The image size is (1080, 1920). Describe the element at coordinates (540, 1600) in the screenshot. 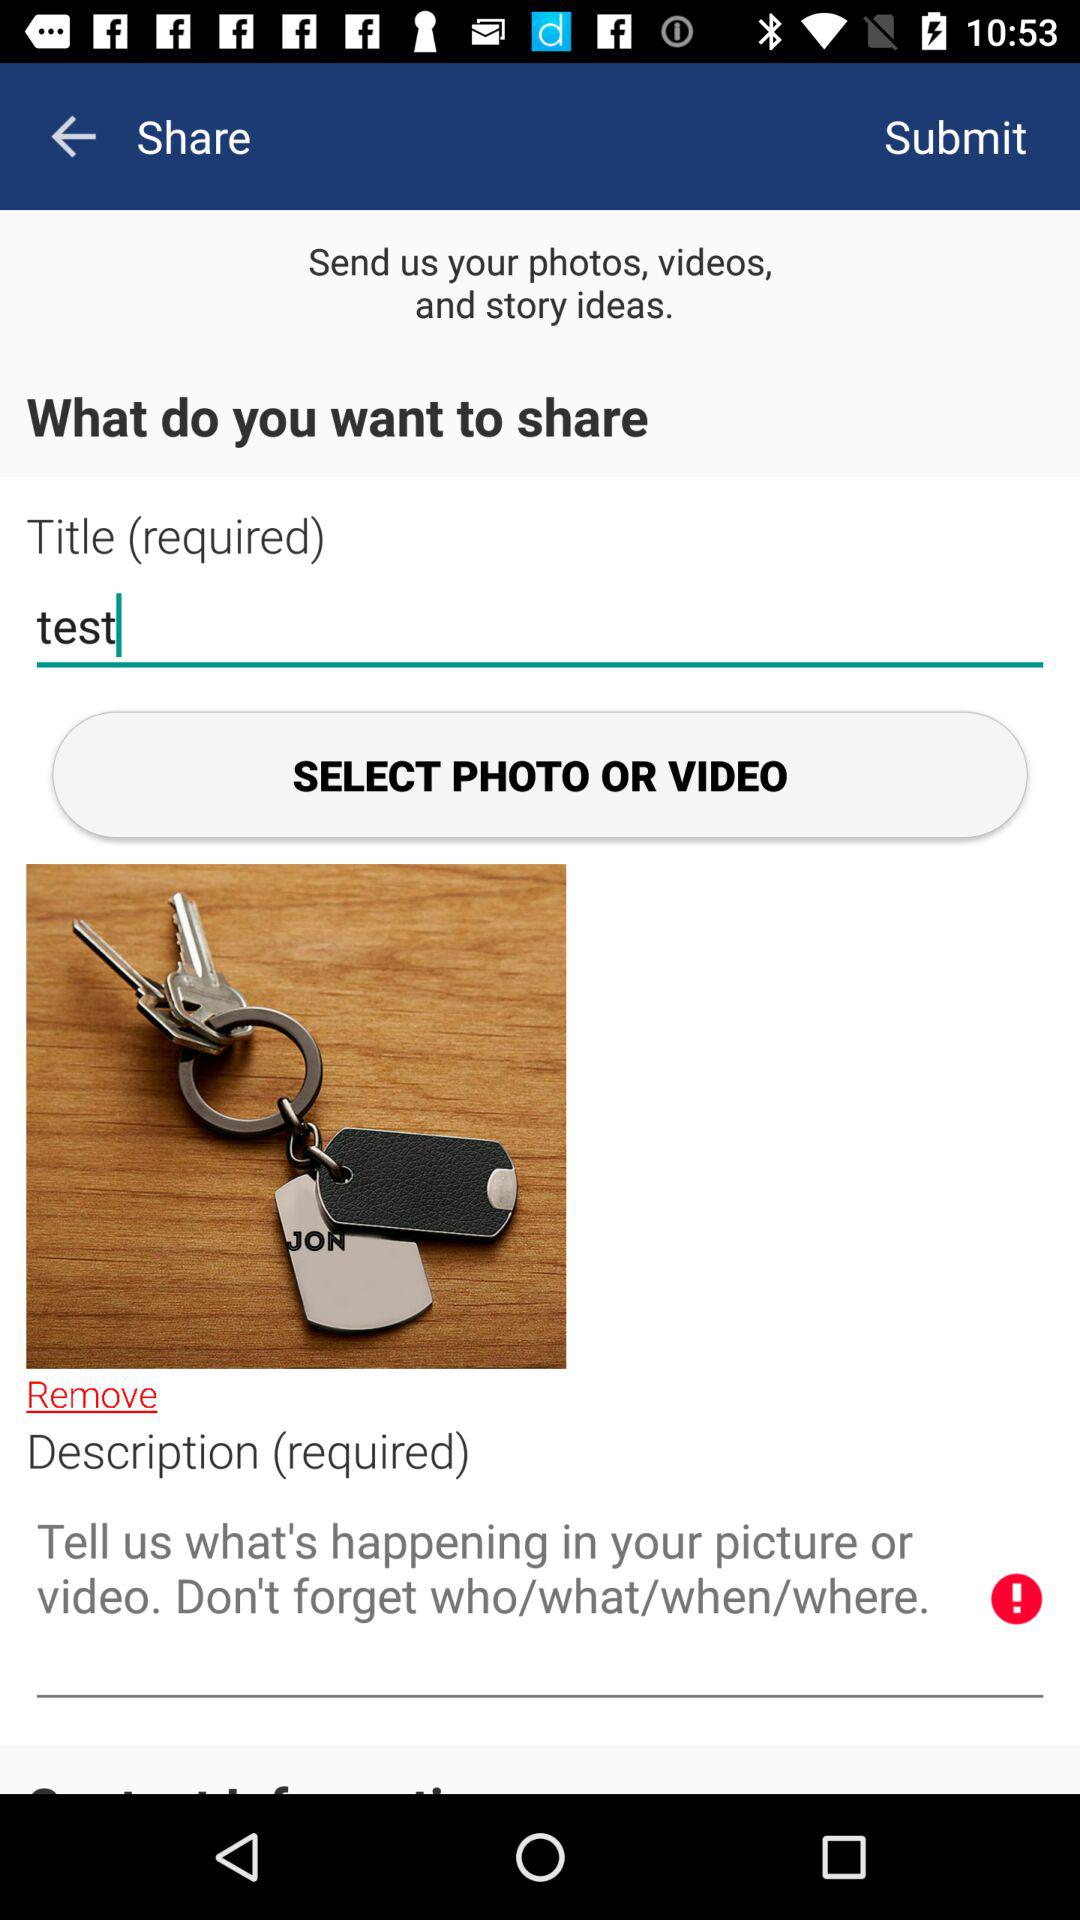

I see `enter information about photo in box` at that location.